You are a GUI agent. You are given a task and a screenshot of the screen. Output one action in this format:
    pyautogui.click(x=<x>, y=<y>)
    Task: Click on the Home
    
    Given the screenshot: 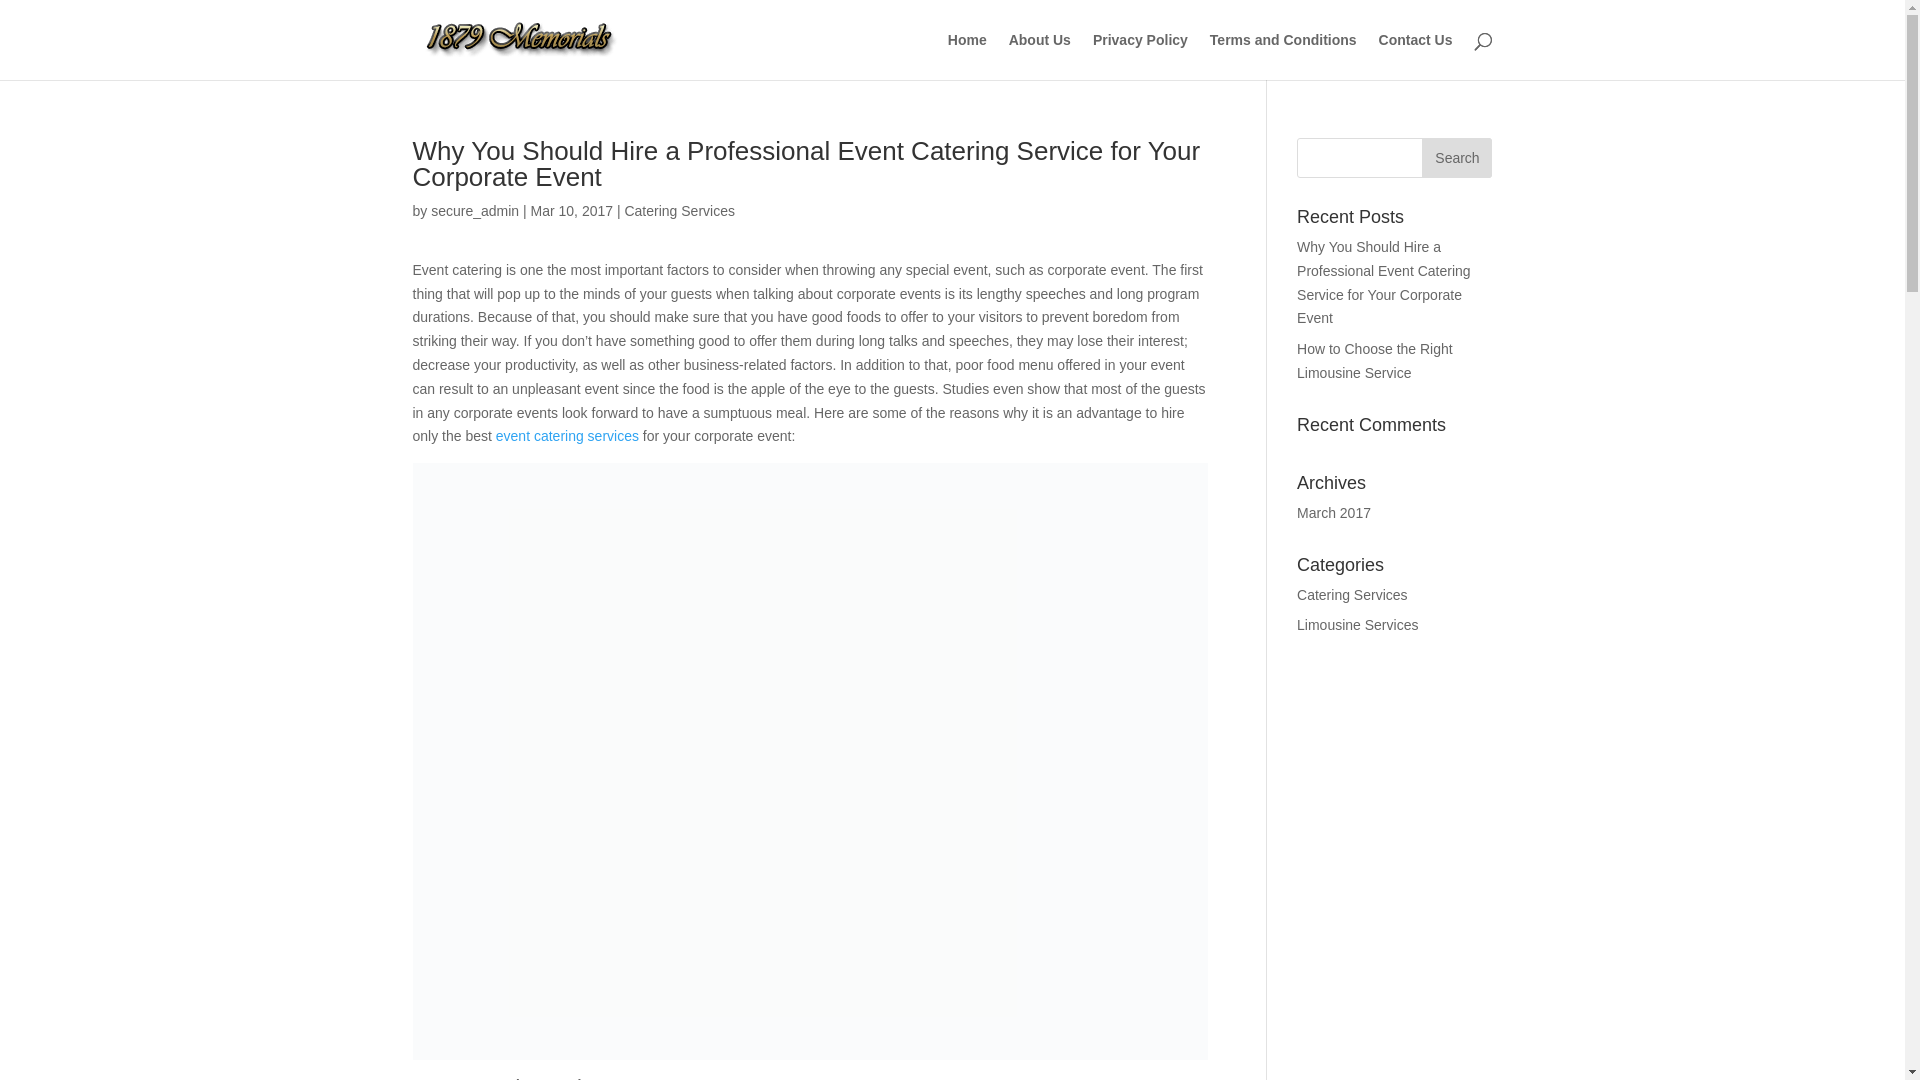 What is the action you would take?
    pyautogui.click(x=968, y=56)
    